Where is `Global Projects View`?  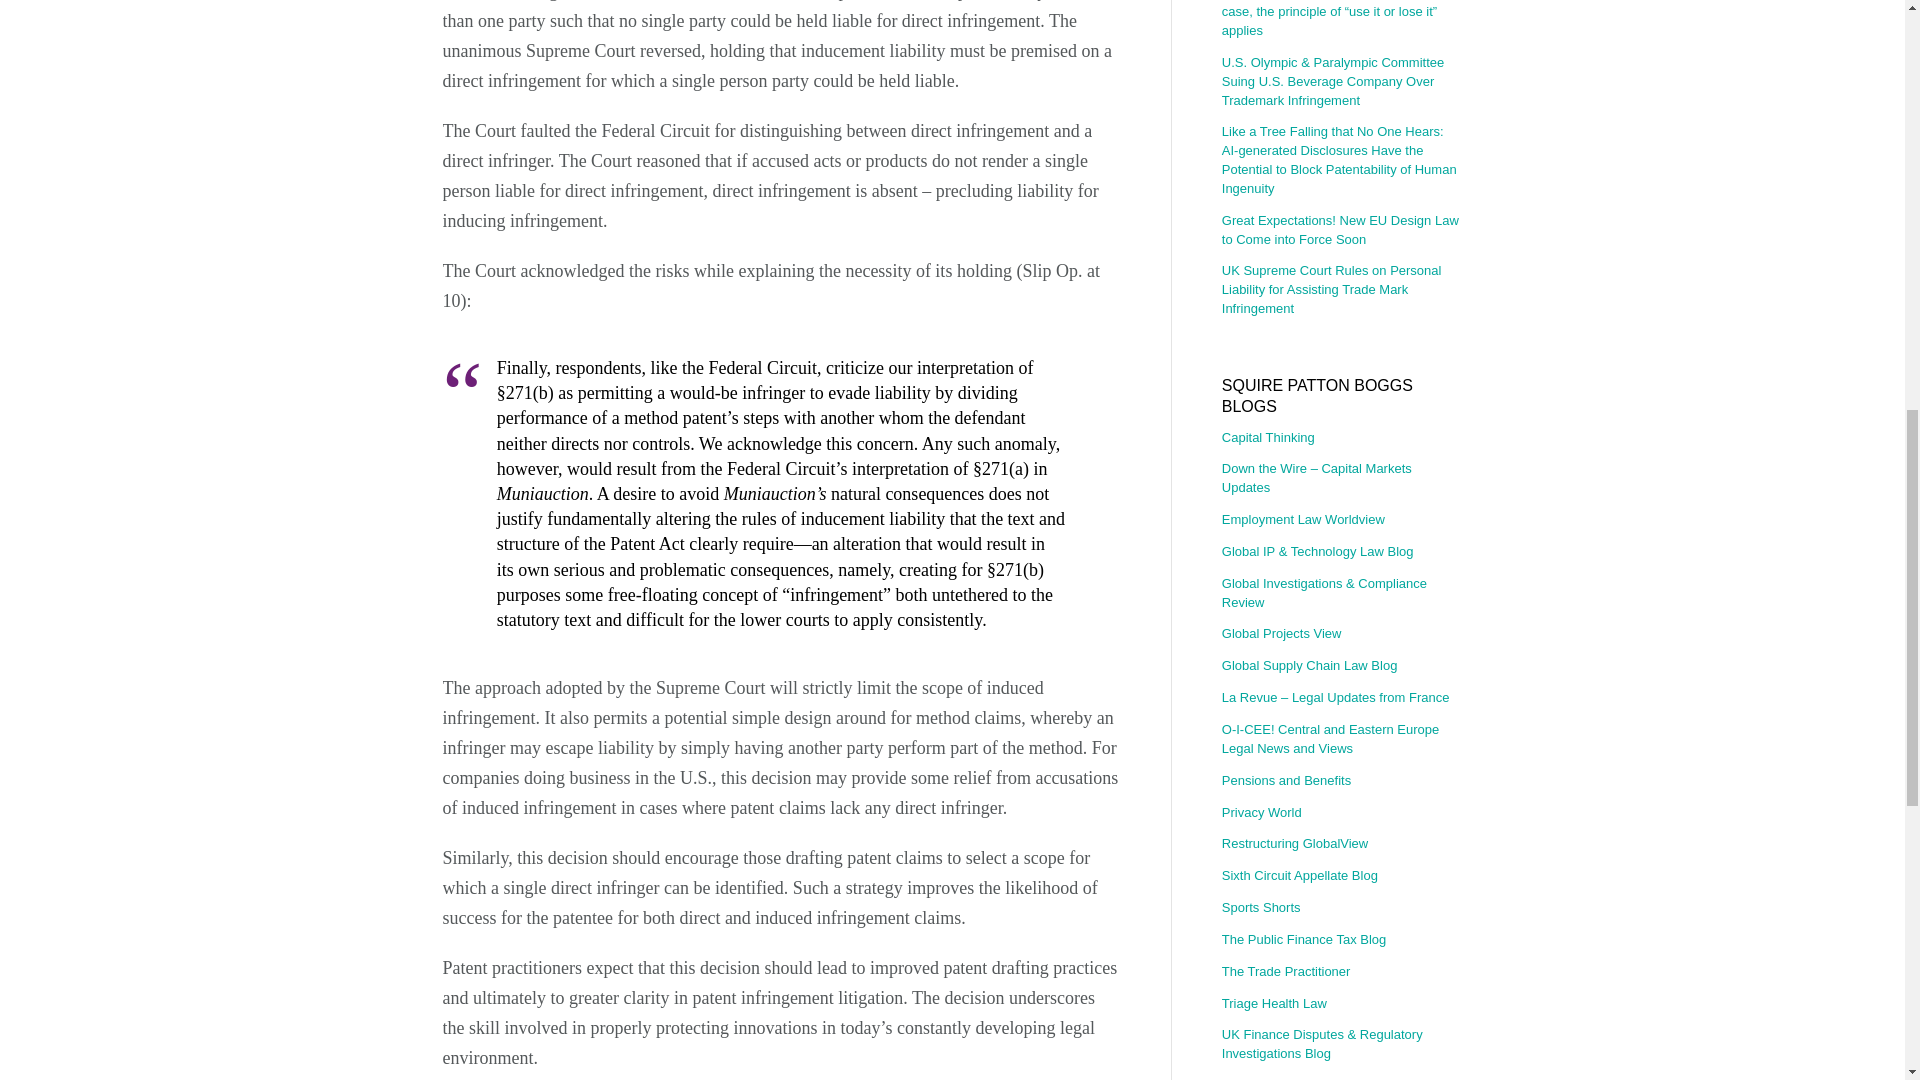
Global Projects View is located at coordinates (1341, 634).